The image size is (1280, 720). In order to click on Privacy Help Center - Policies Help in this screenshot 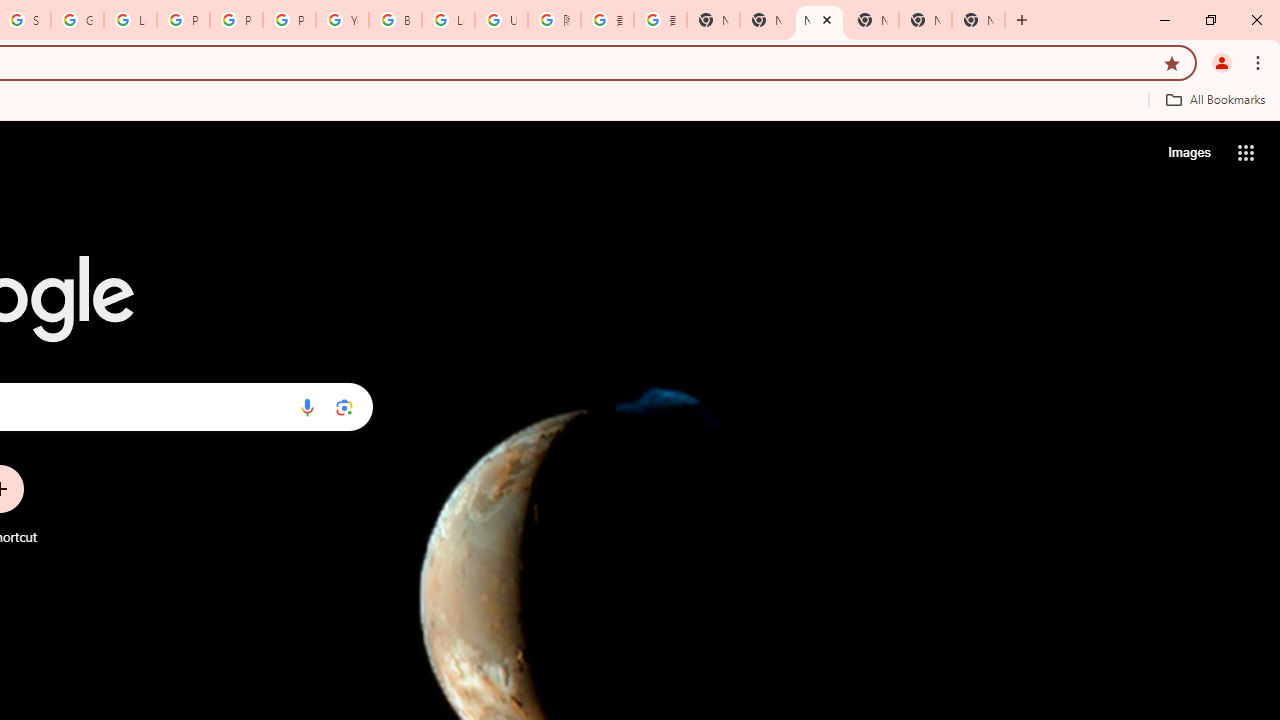, I will do `click(183, 20)`.